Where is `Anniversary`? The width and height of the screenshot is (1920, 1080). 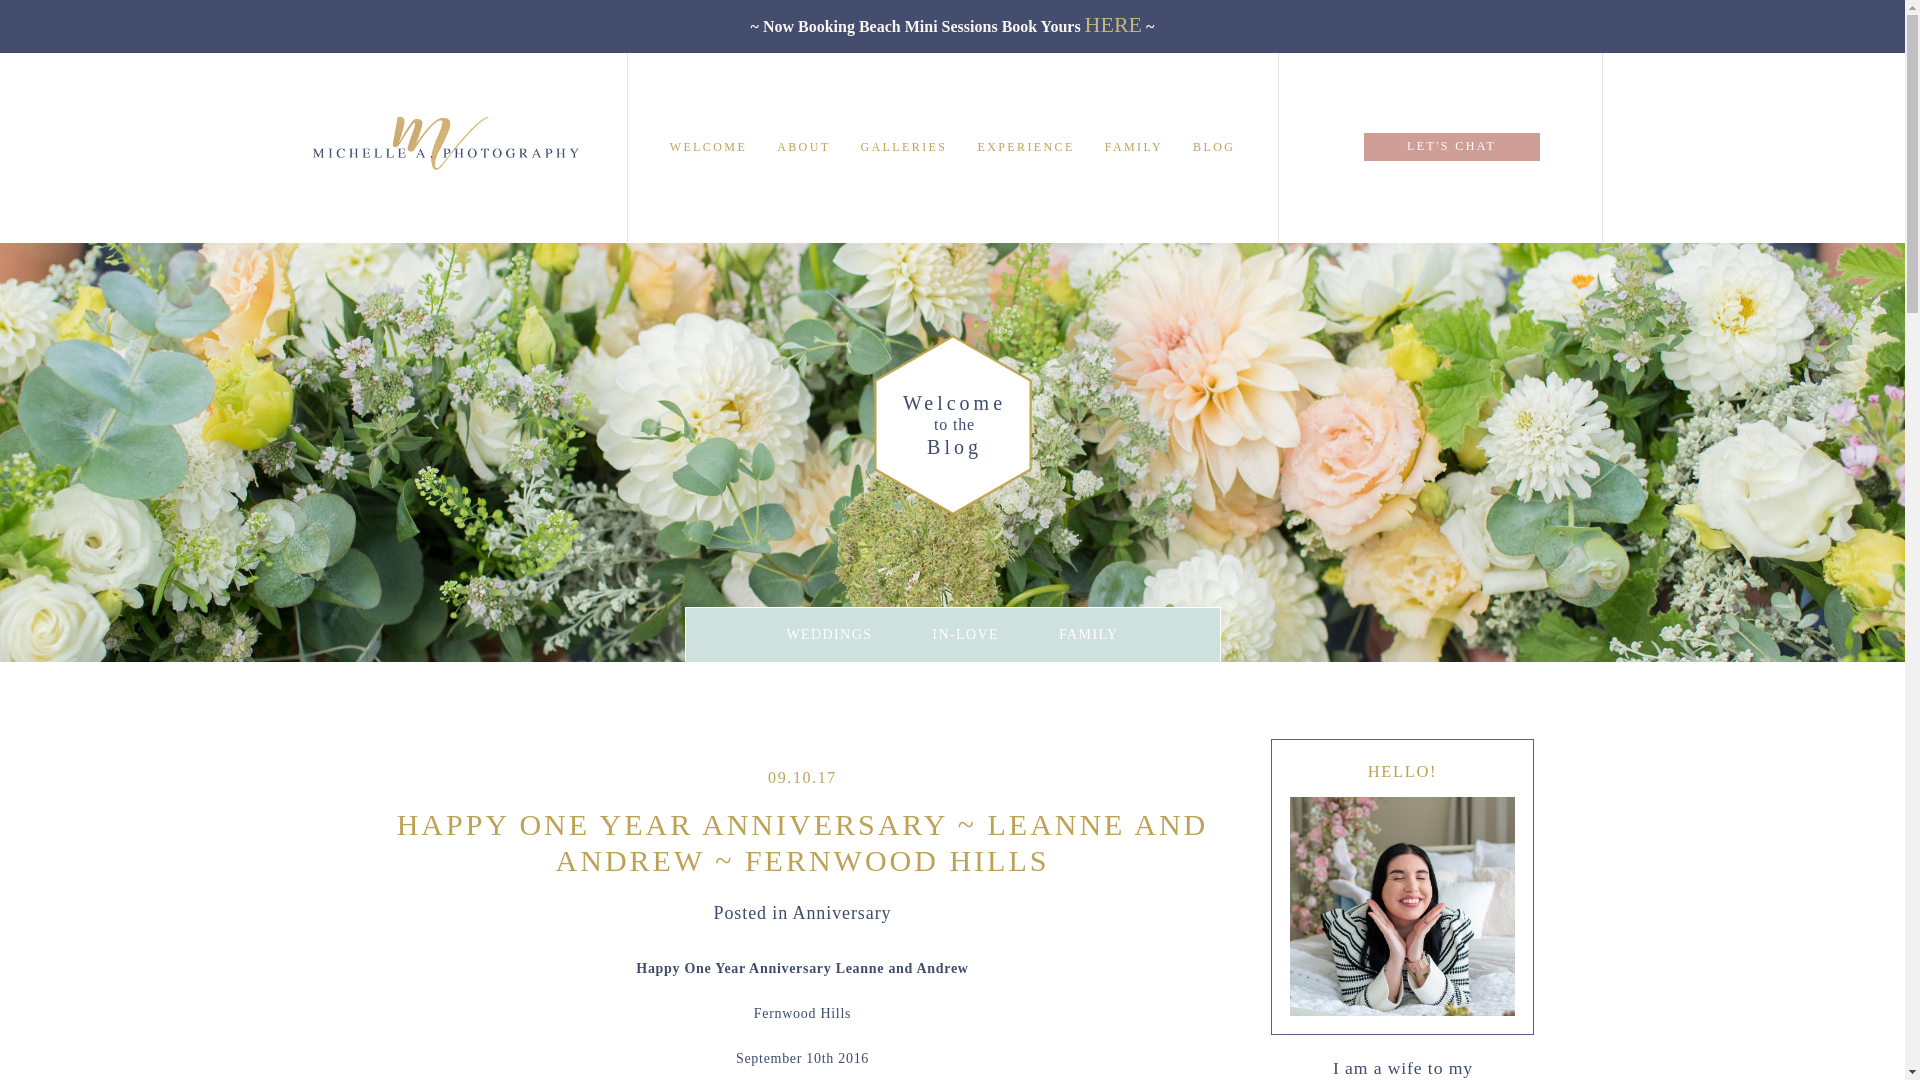
Anniversary is located at coordinates (842, 912).